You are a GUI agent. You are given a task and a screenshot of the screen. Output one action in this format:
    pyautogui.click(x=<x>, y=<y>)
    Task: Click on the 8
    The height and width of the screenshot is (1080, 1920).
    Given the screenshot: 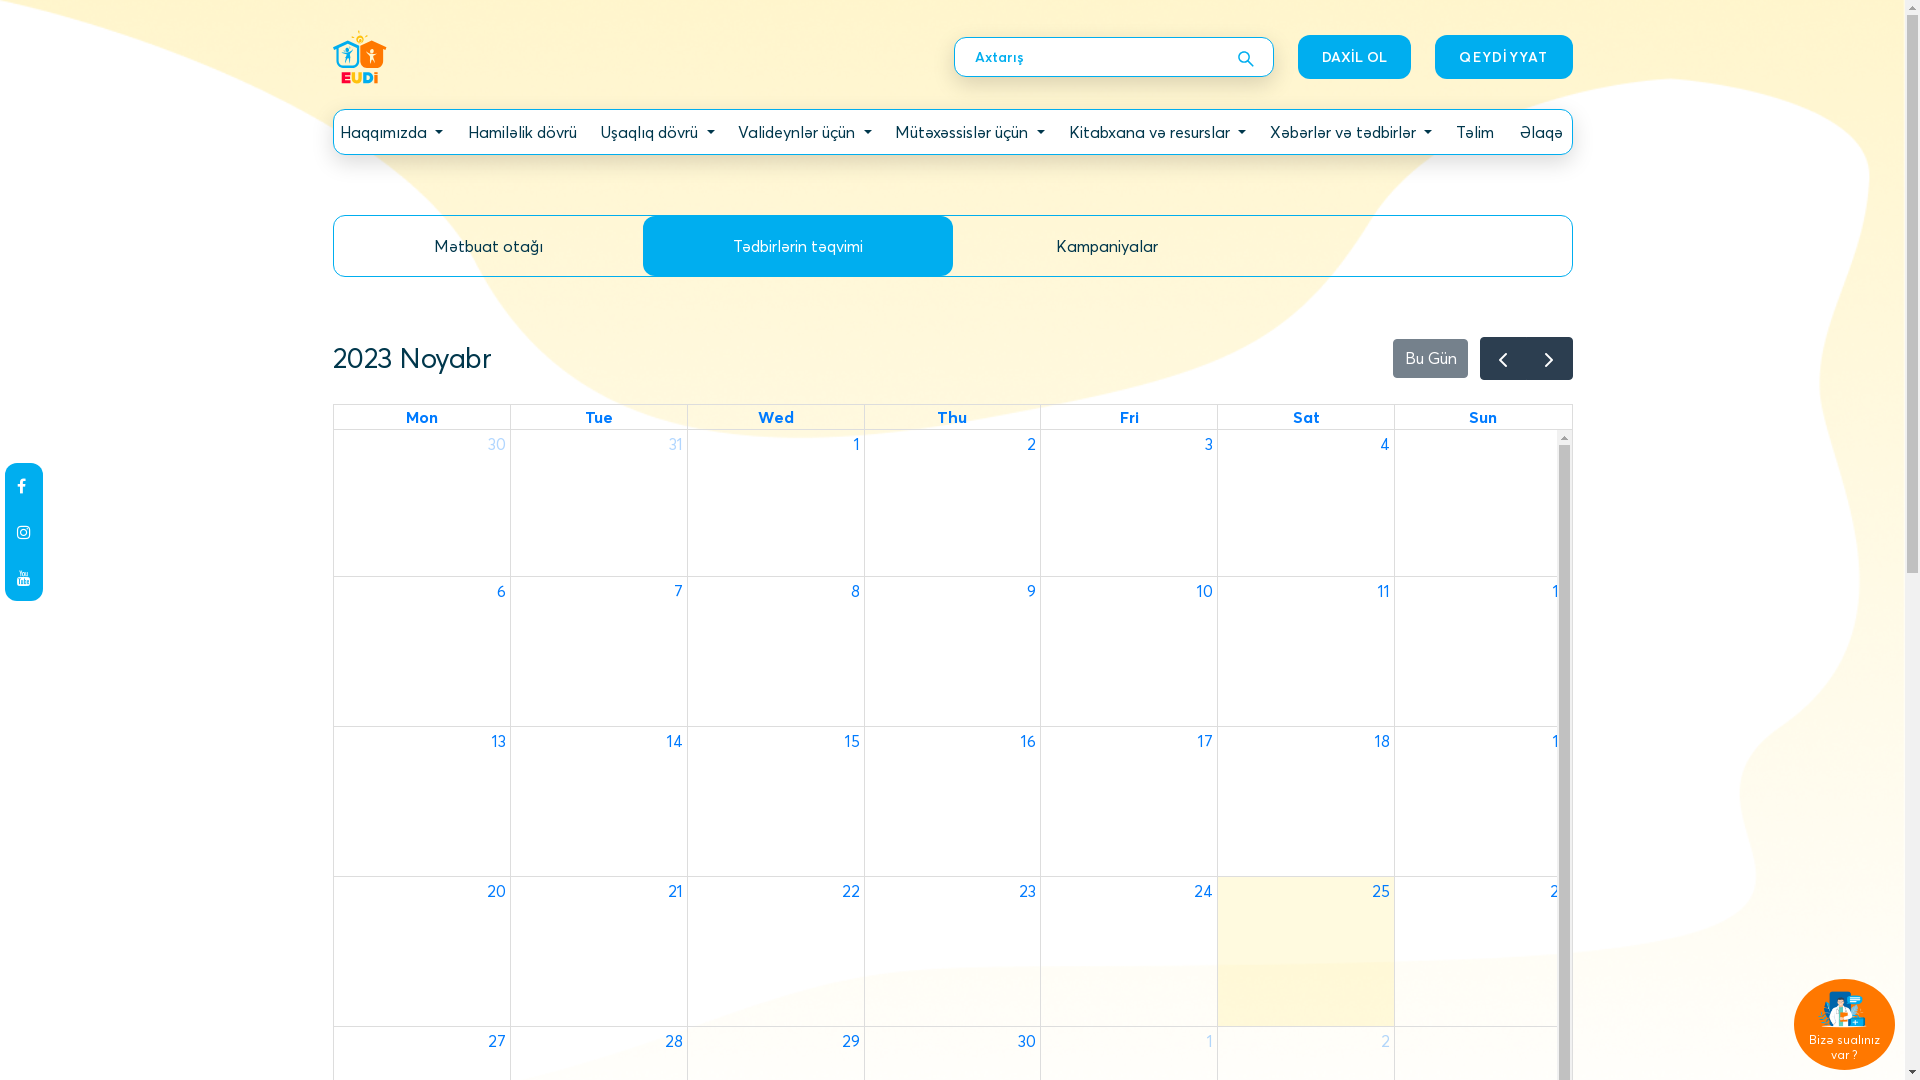 What is the action you would take?
    pyautogui.click(x=856, y=591)
    